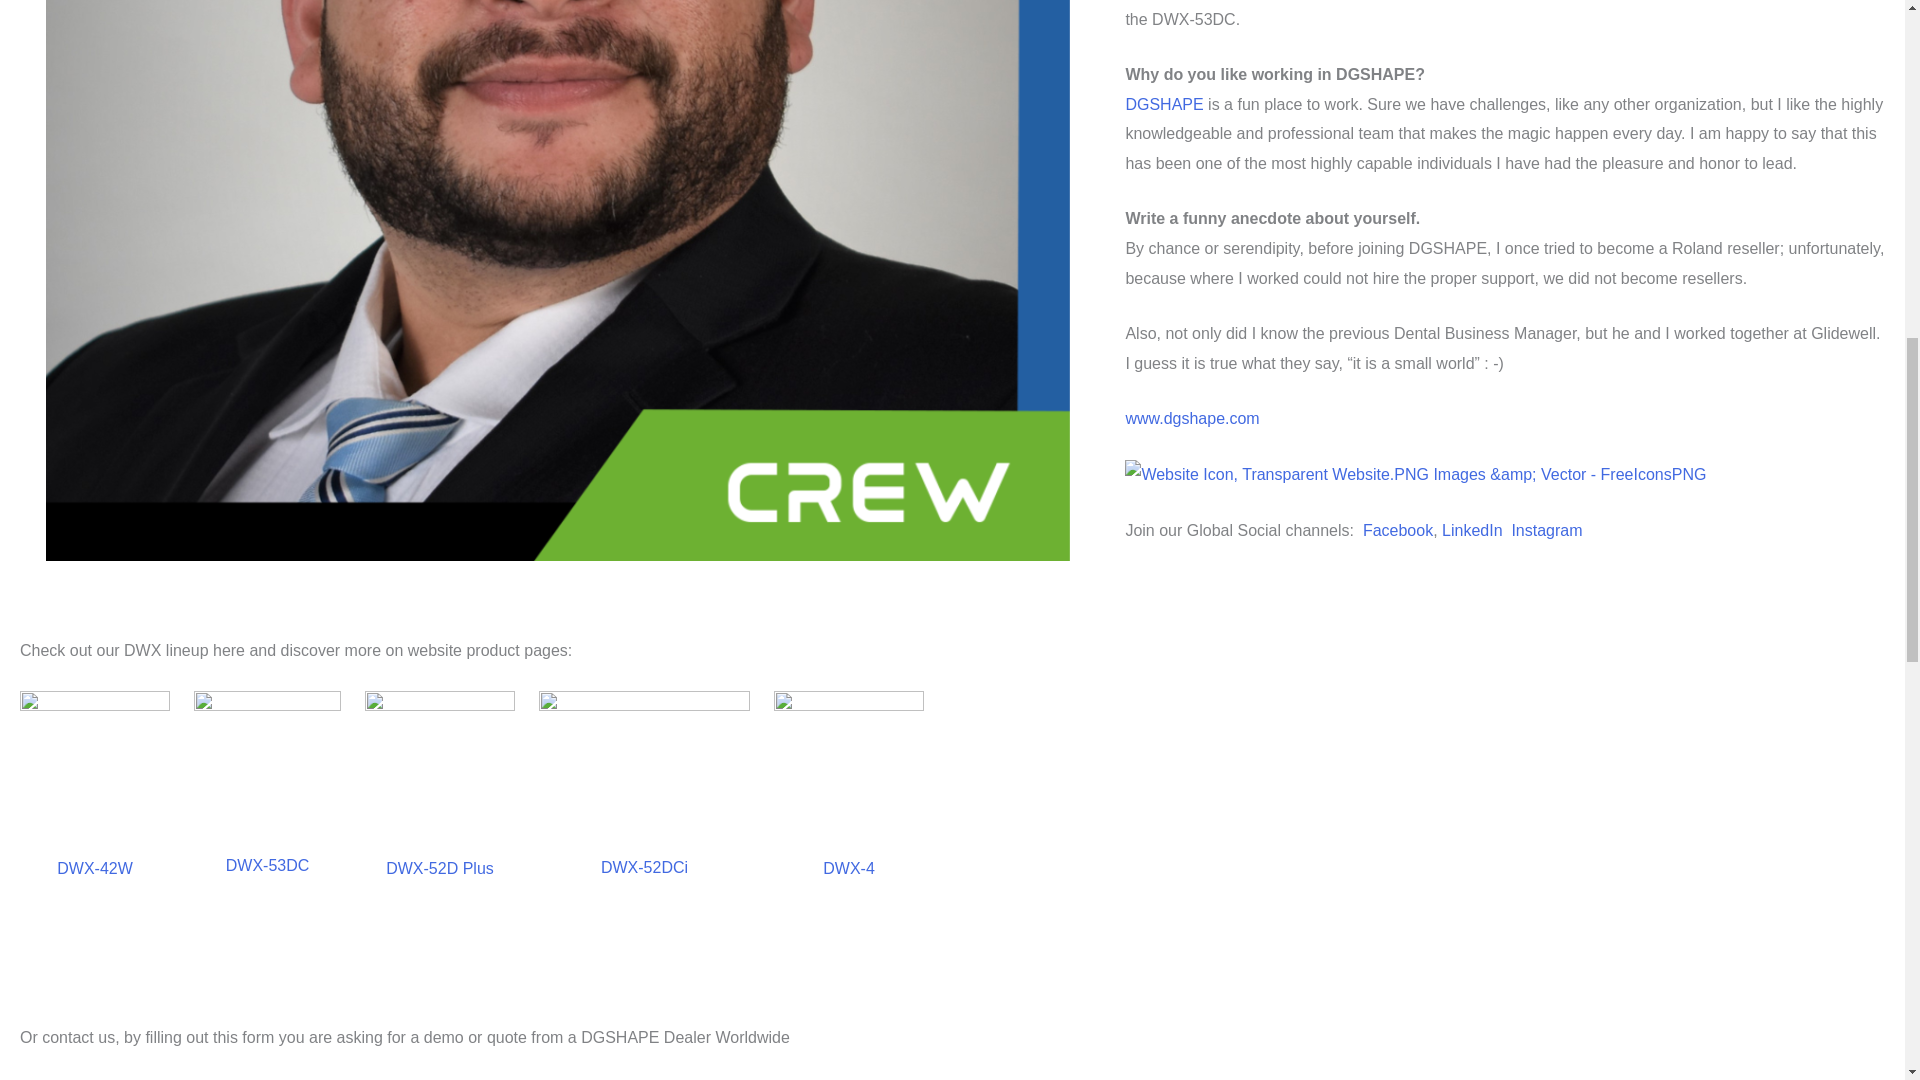 Image resolution: width=1920 pixels, height=1080 pixels. What do you see at coordinates (268, 865) in the screenshot?
I see `DWX-53DC` at bounding box center [268, 865].